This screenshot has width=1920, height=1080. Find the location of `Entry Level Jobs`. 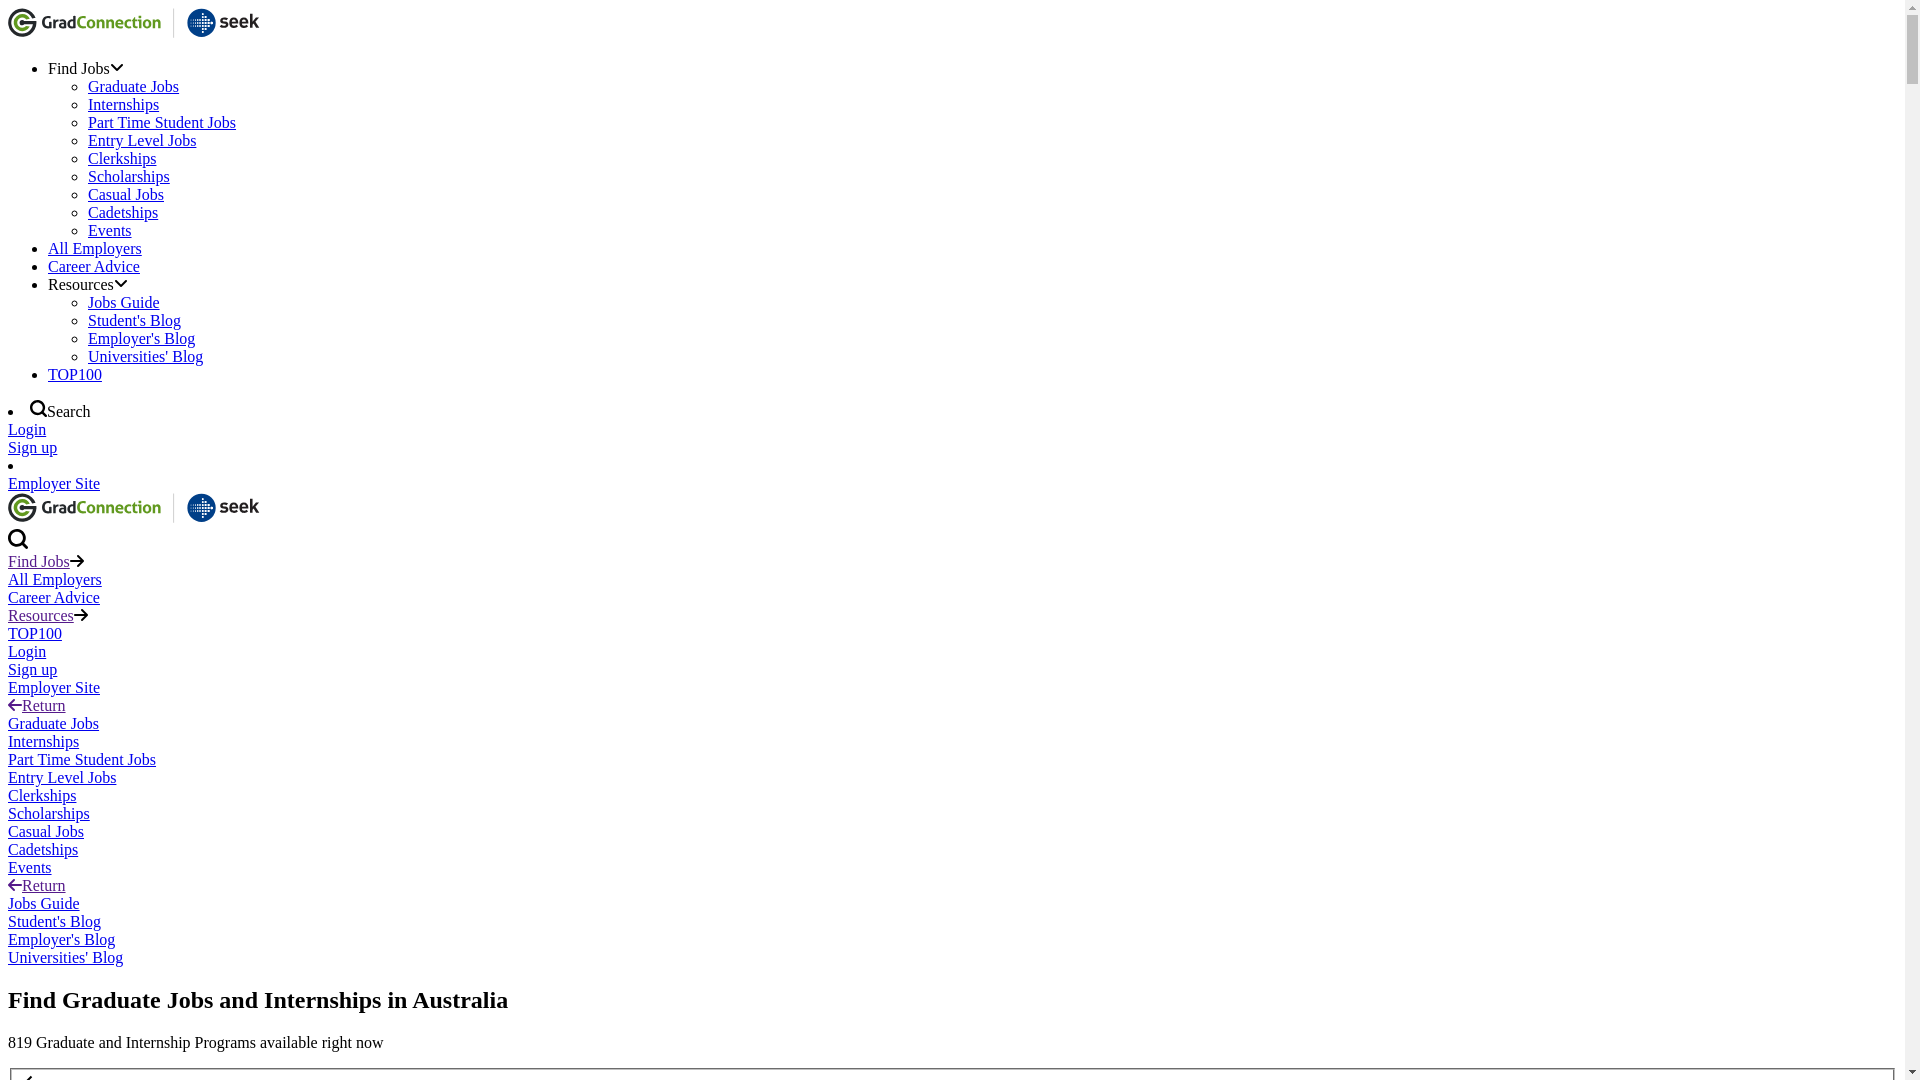

Entry Level Jobs is located at coordinates (142, 140).